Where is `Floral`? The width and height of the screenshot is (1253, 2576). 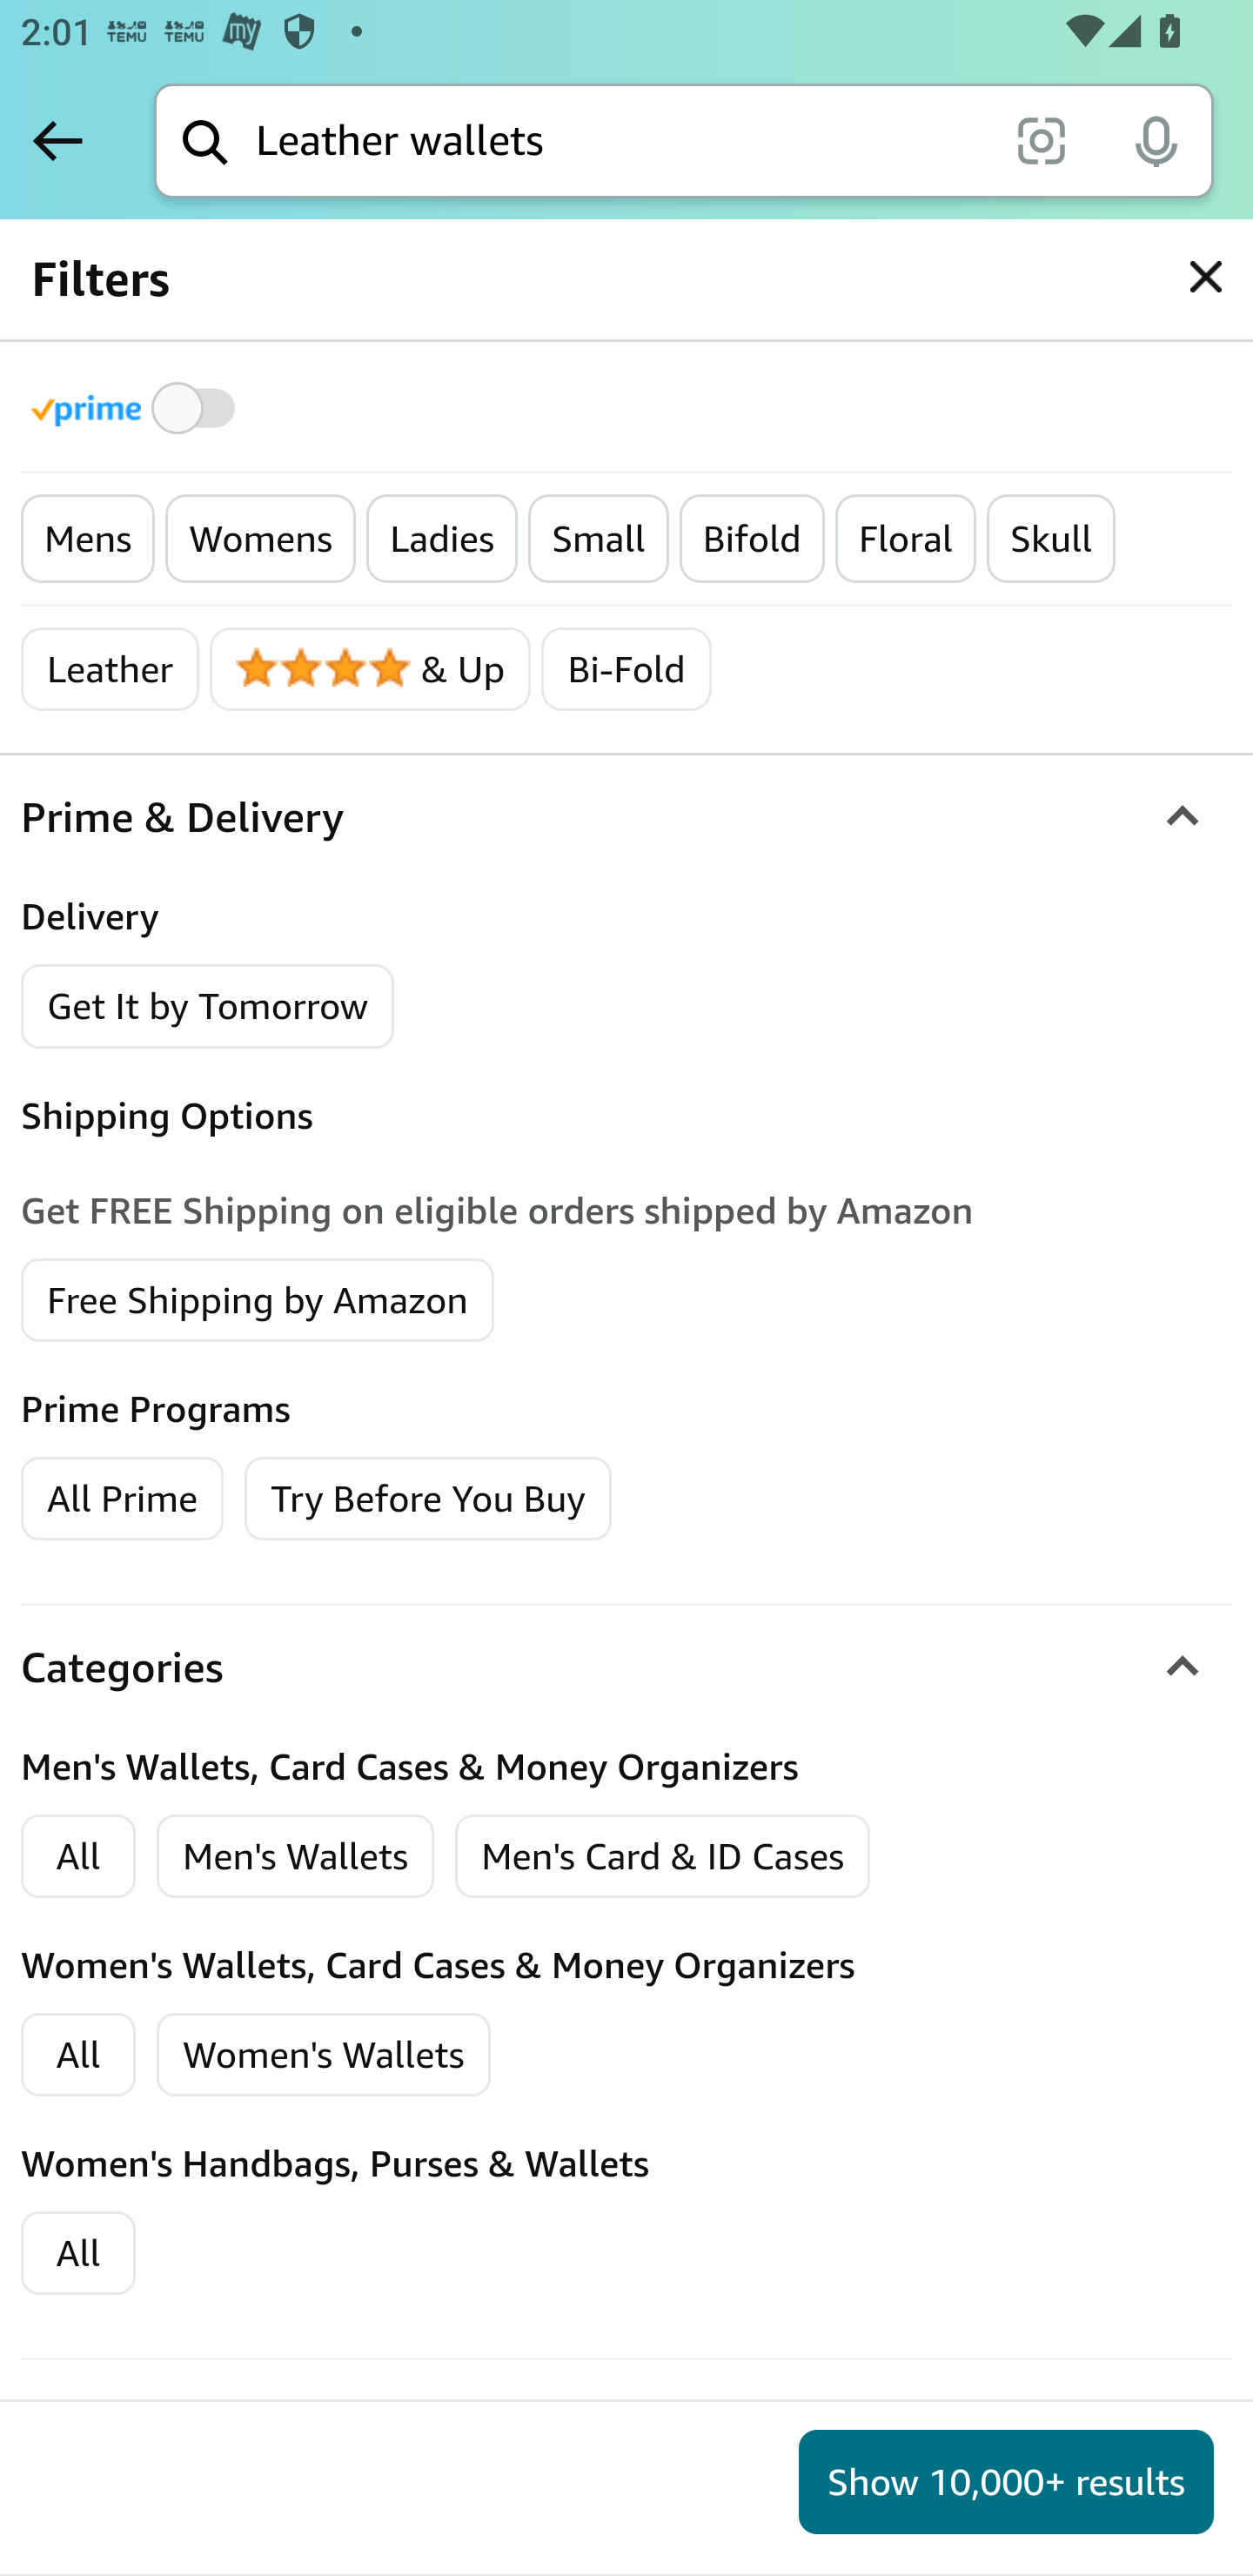
Floral is located at coordinates (904, 540).